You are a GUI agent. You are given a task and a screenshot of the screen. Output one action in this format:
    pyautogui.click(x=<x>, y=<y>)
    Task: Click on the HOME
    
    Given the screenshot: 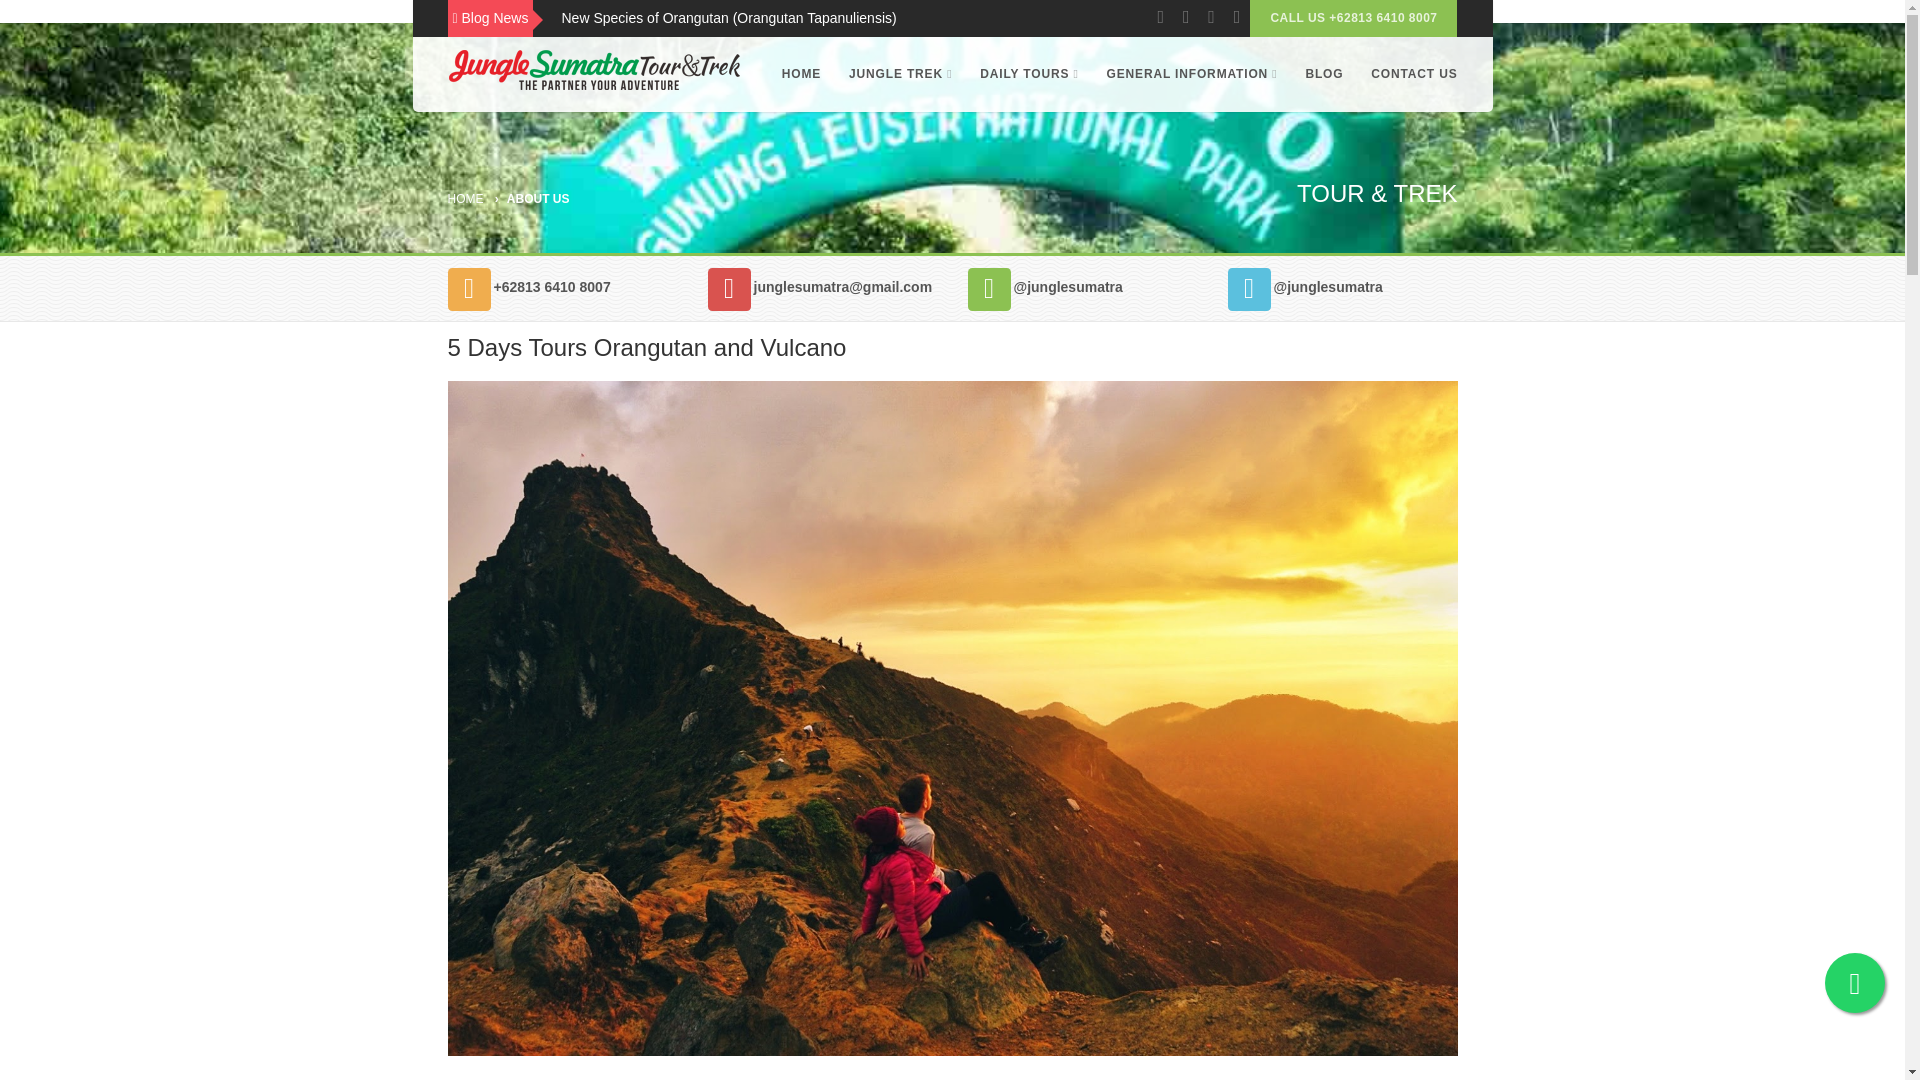 What is the action you would take?
    pyautogui.click(x=465, y=199)
    